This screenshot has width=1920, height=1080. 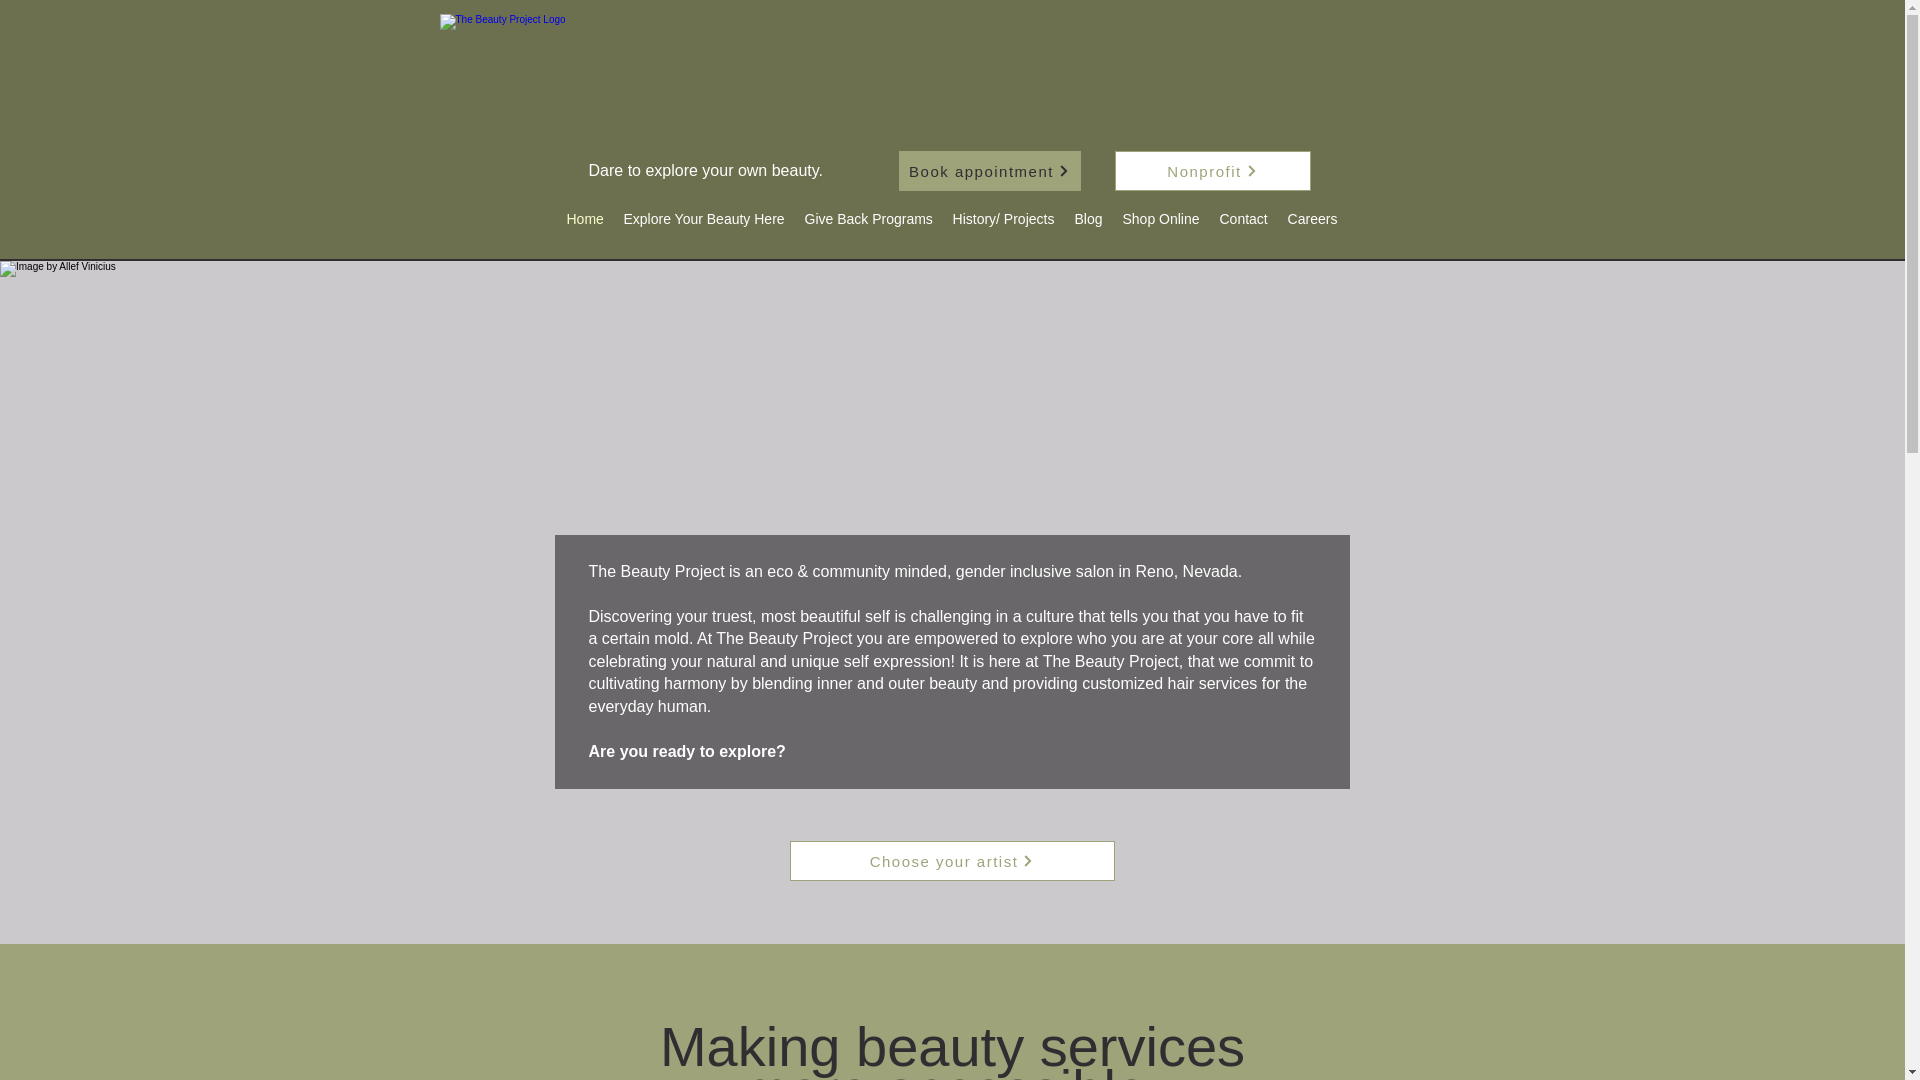 I want to click on Nonprofit, so click(x=1211, y=171).